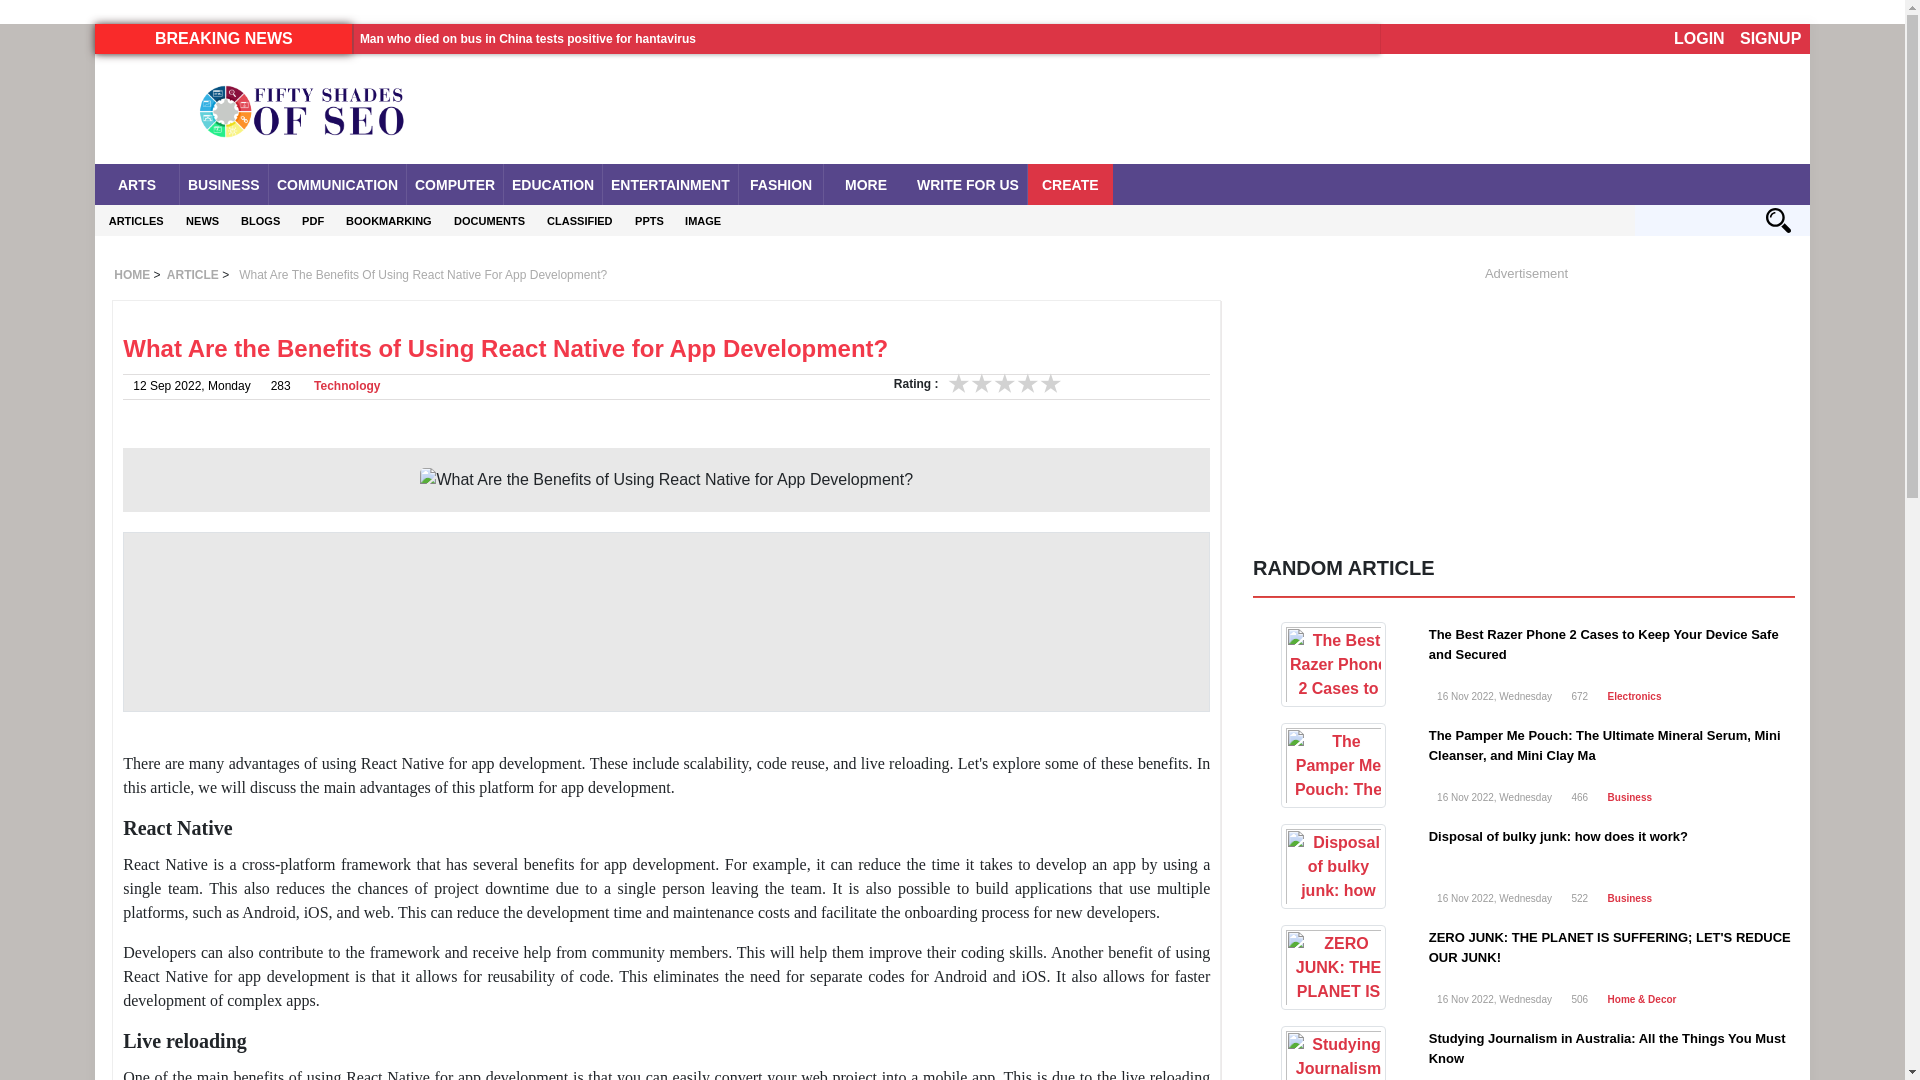  What do you see at coordinates (486, 100) in the screenshot?
I see `India to announce World Healthcare Summit` at bounding box center [486, 100].